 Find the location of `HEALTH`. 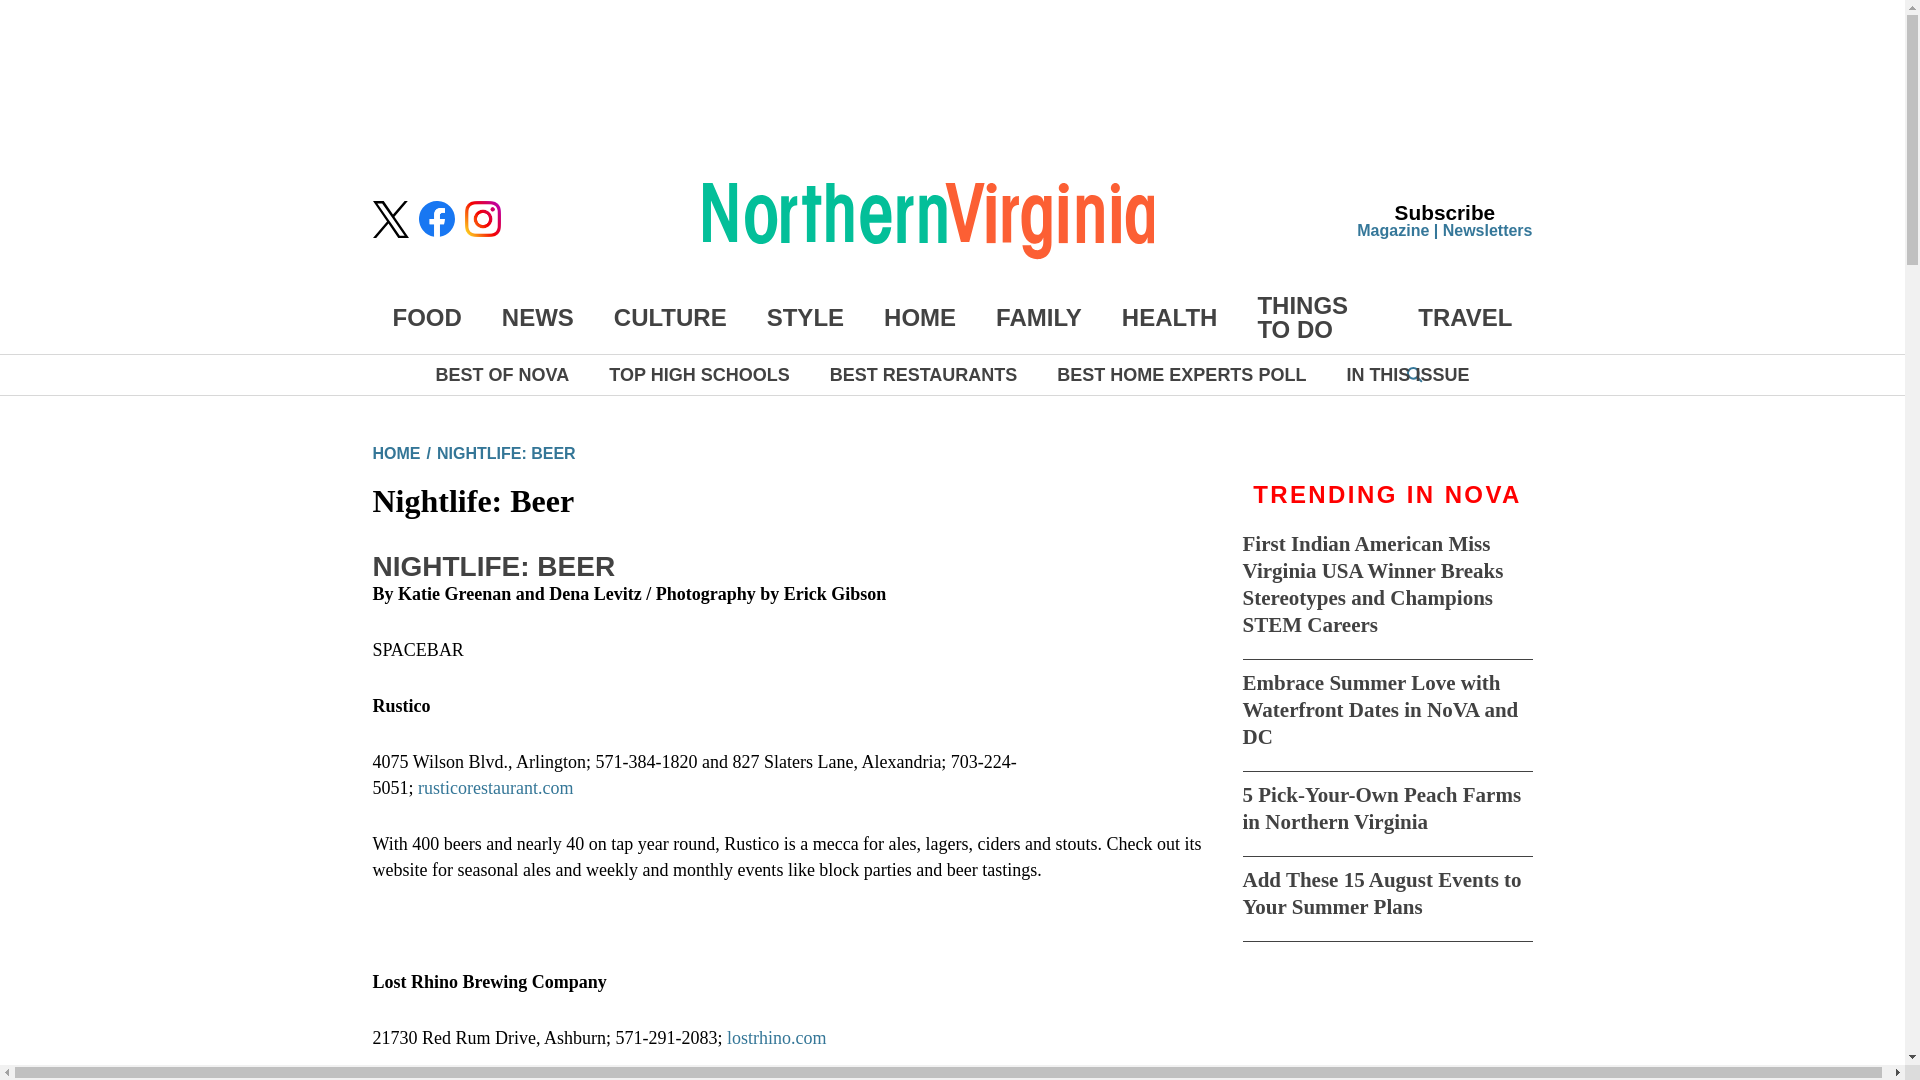

HEALTH is located at coordinates (1169, 316).